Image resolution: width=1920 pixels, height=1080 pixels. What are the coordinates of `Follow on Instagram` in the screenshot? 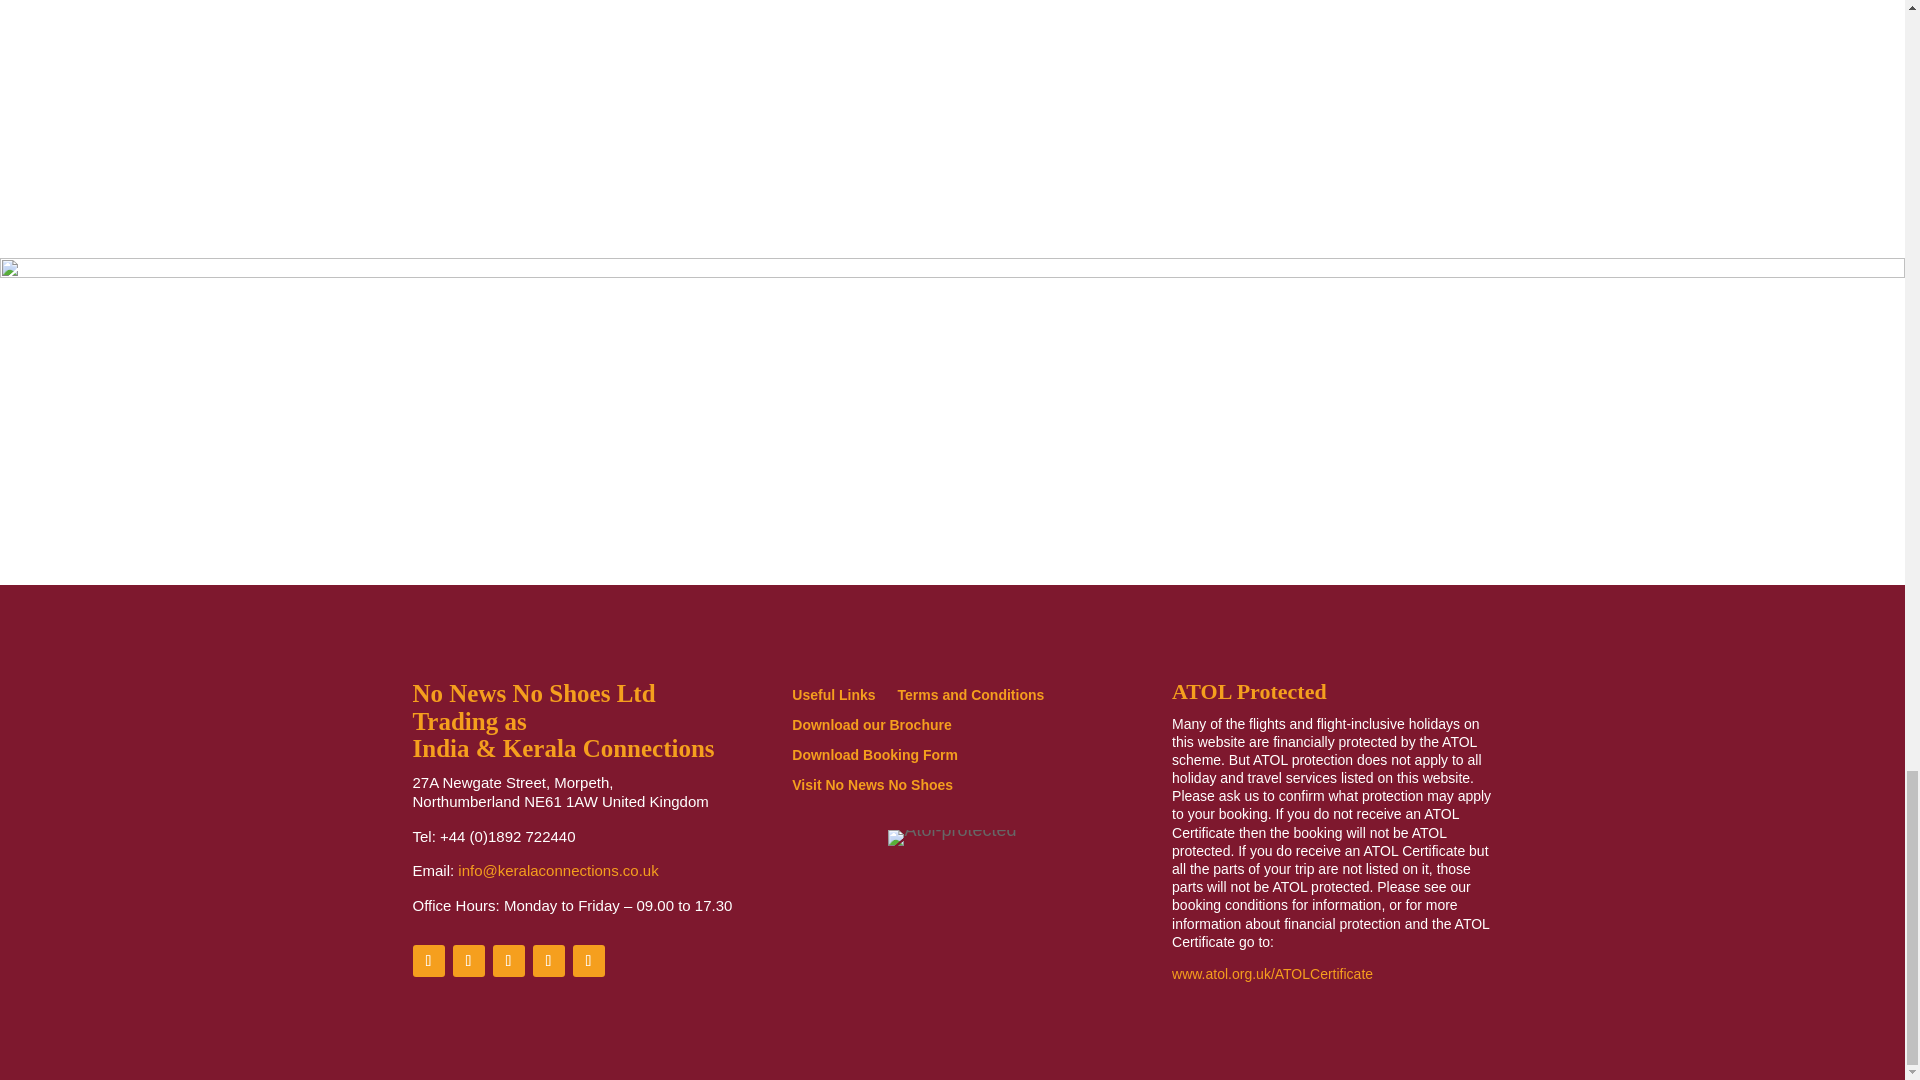 It's located at (548, 961).